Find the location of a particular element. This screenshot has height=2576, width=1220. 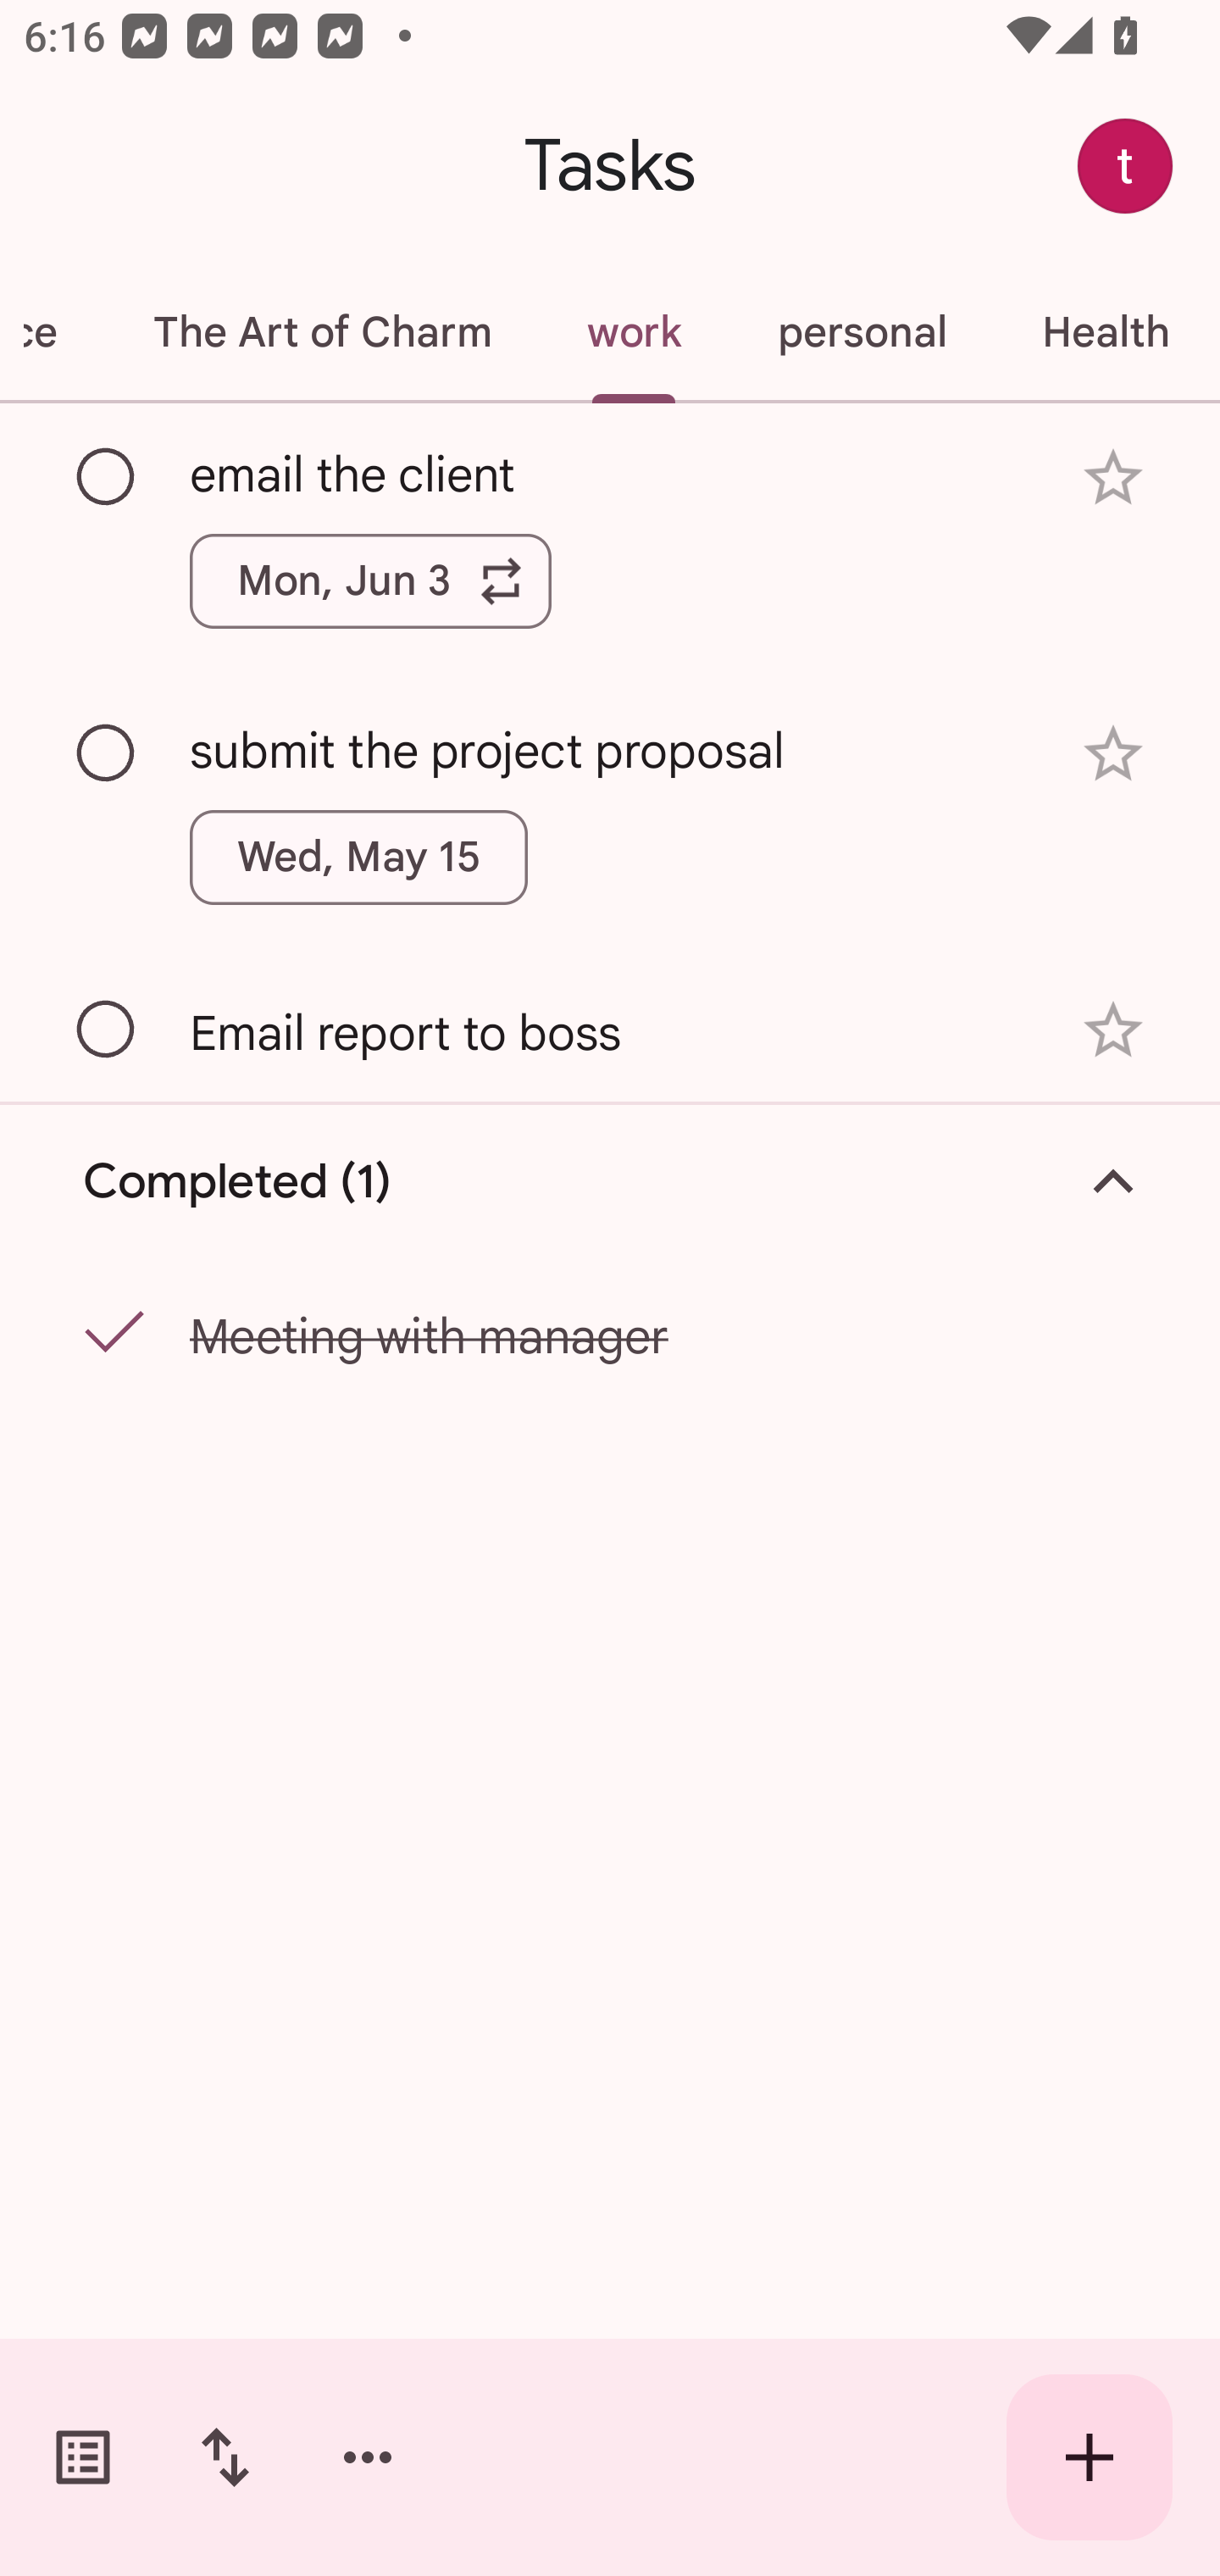

Mark as not complete is located at coordinates (107, 1334).